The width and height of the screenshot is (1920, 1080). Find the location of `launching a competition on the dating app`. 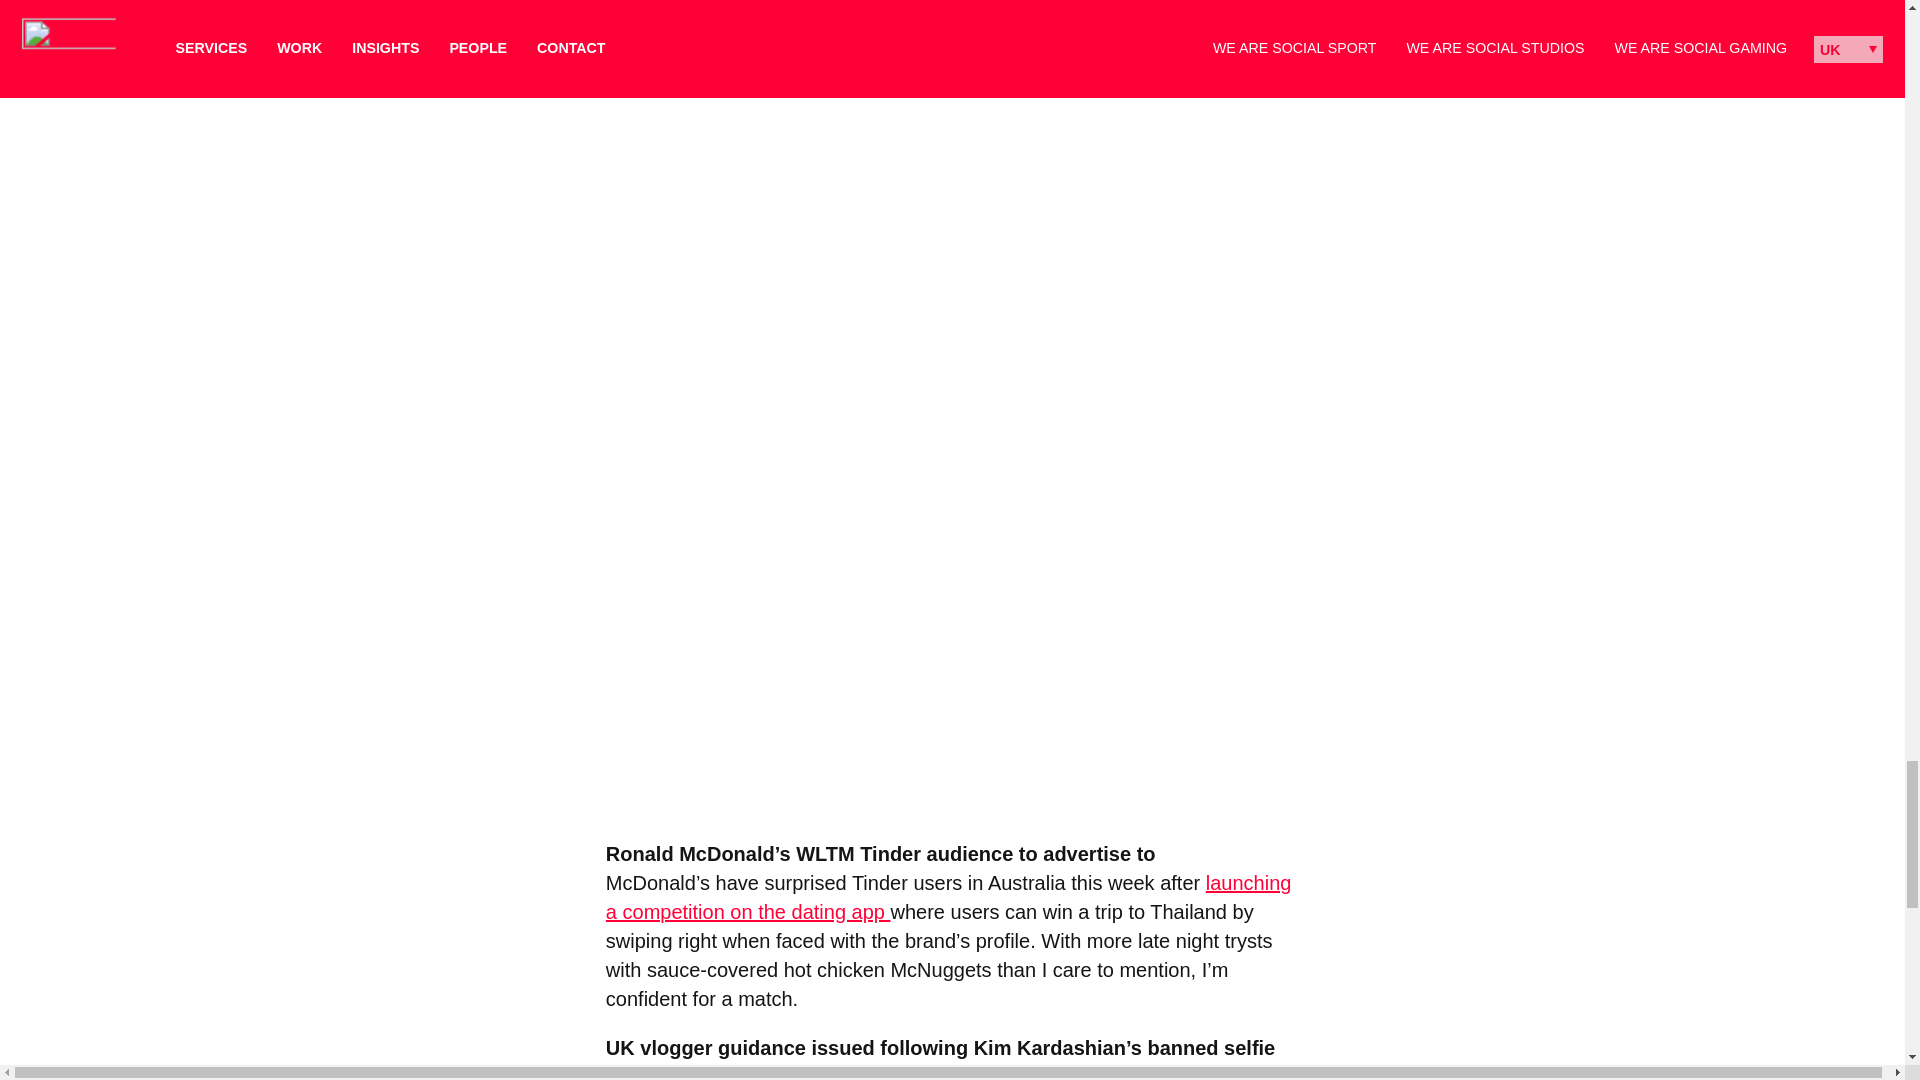

launching a competition on the dating app is located at coordinates (949, 897).